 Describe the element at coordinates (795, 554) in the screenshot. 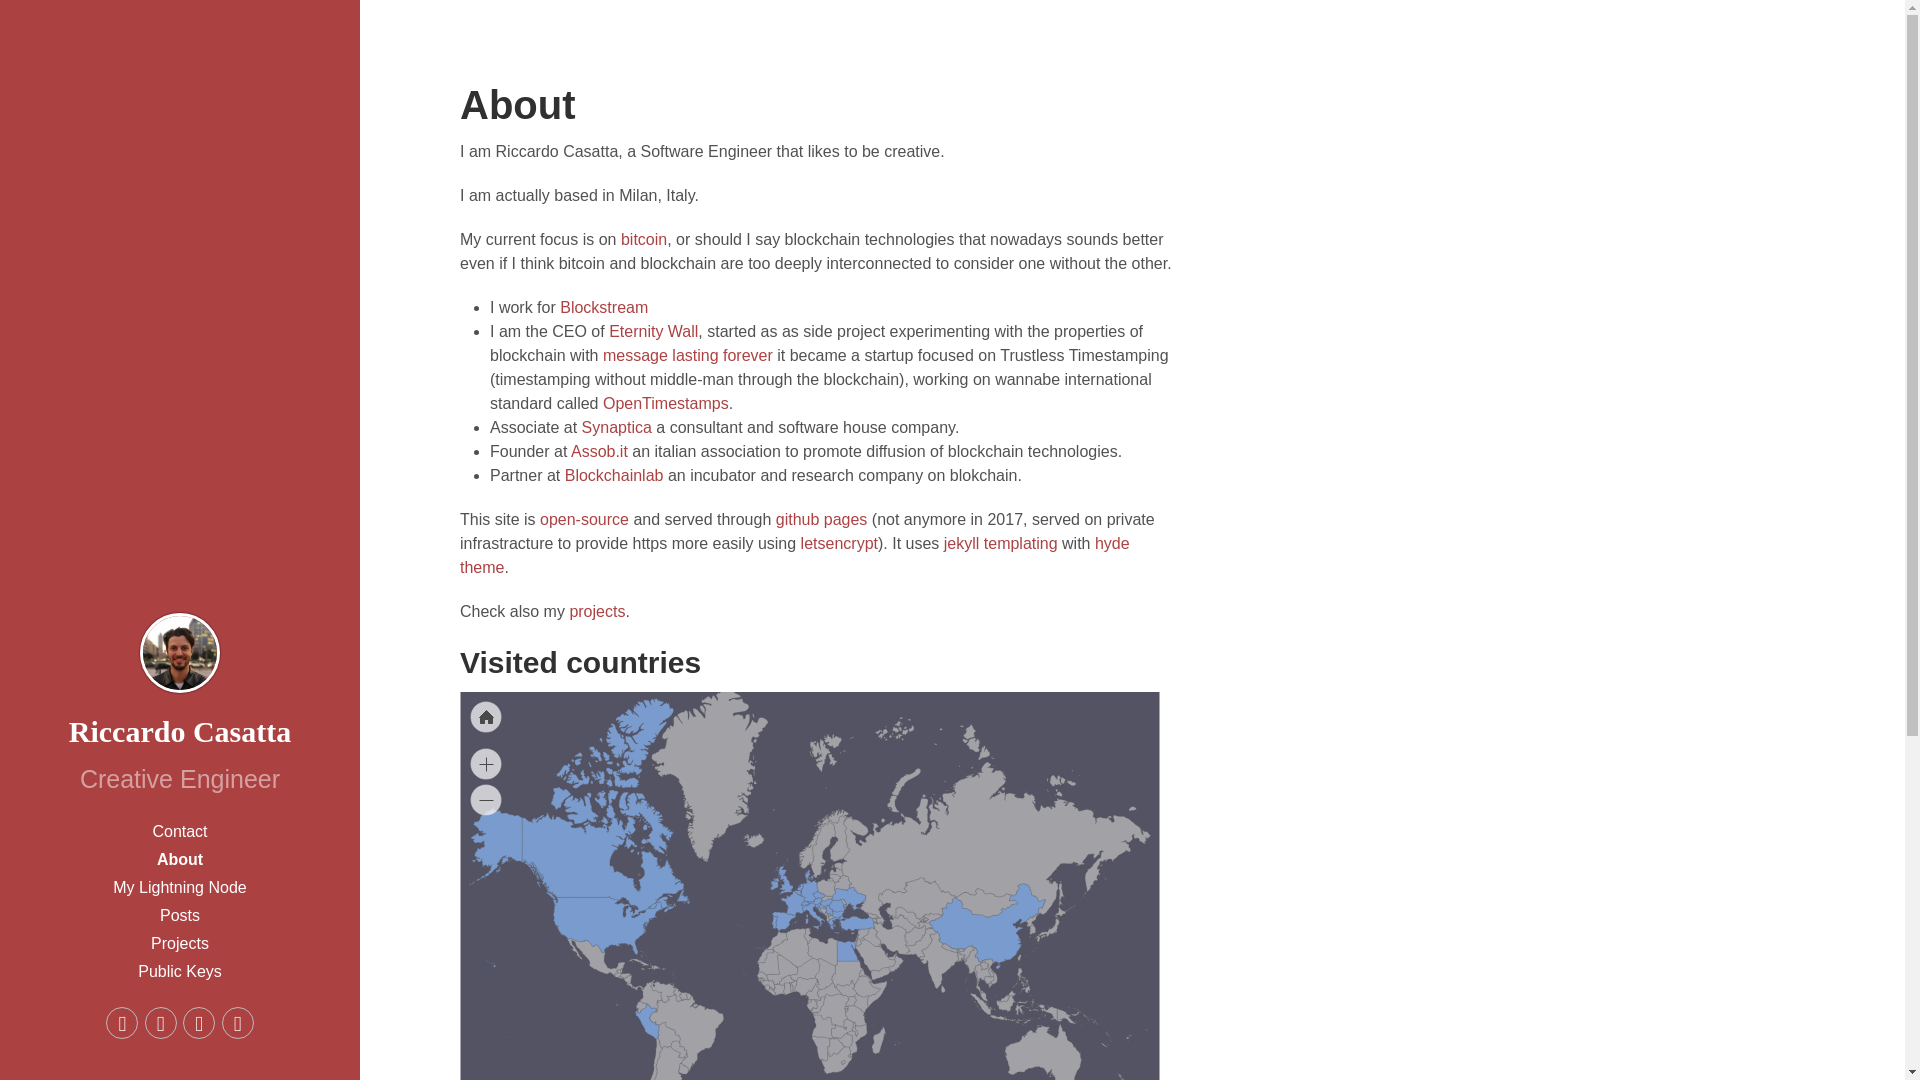

I see `hyde theme` at that location.